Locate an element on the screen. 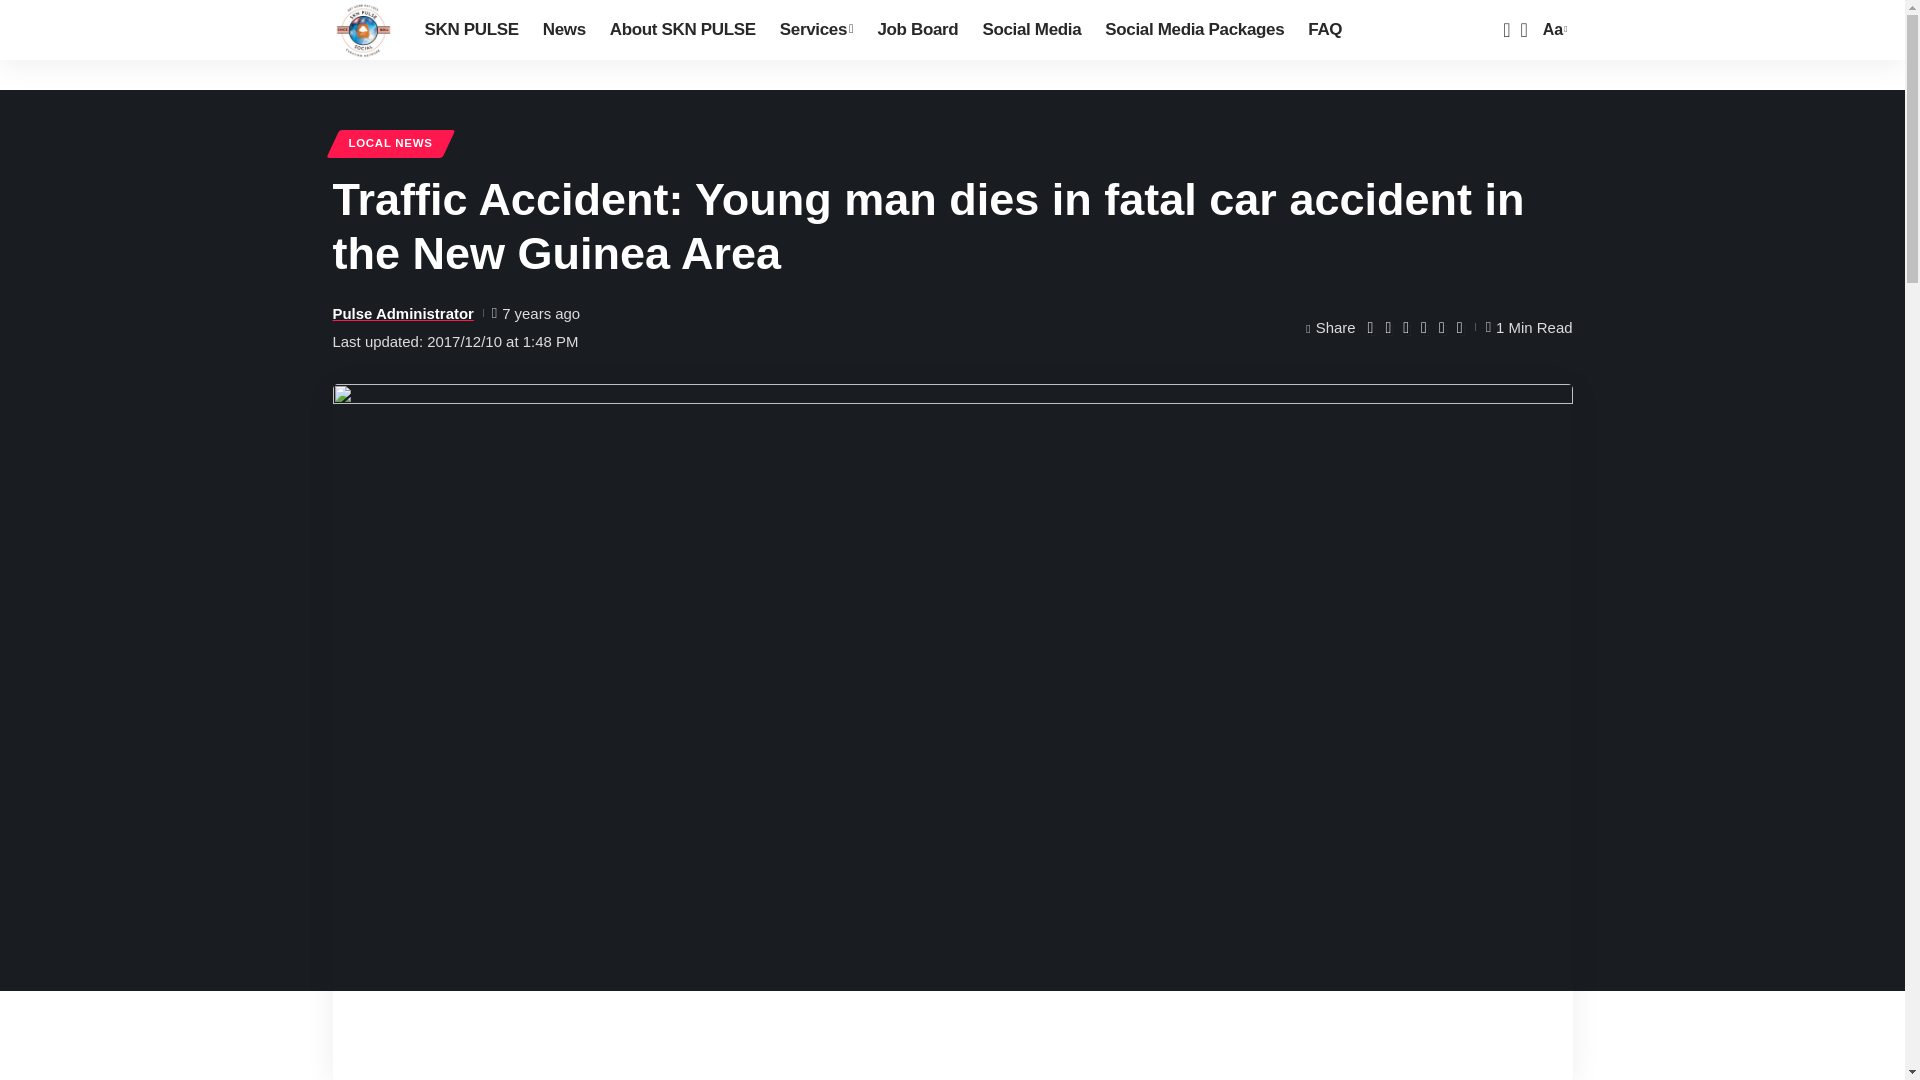  Aa is located at coordinates (1552, 30).